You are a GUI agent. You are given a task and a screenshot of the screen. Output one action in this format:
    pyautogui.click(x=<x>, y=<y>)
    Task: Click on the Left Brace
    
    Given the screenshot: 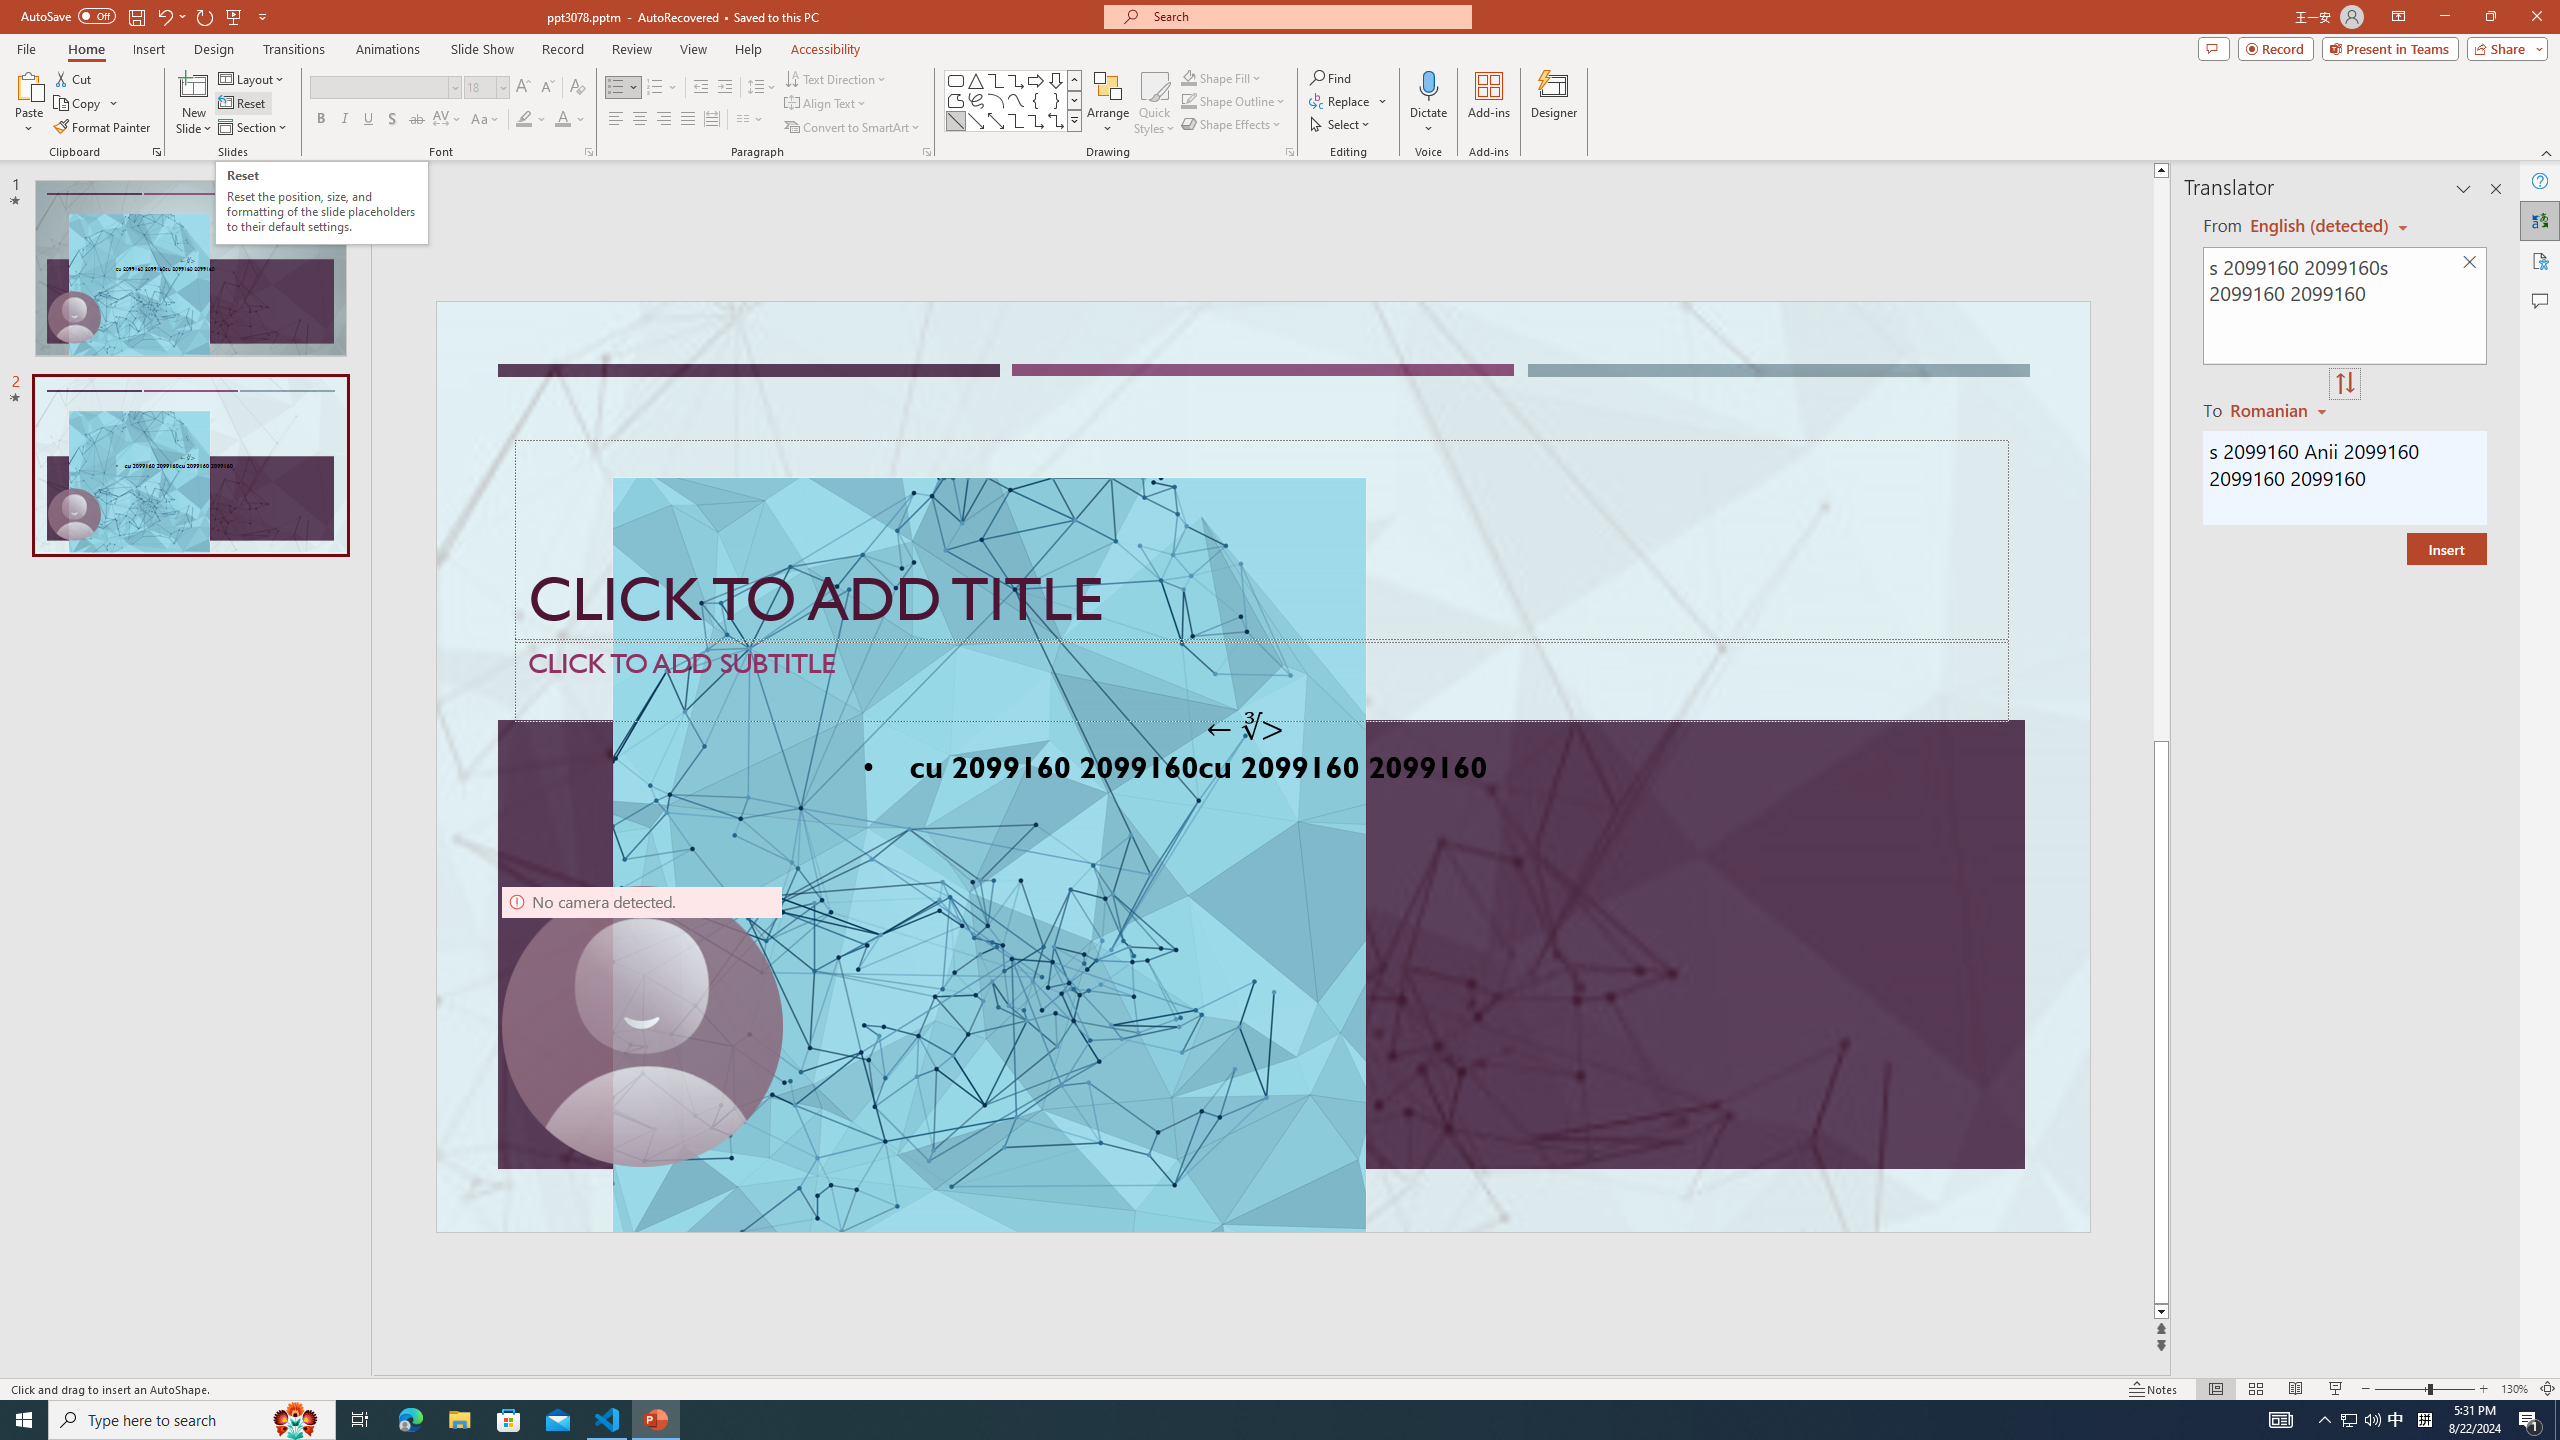 What is the action you would take?
    pyautogui.click(x=1036, y=100)
    